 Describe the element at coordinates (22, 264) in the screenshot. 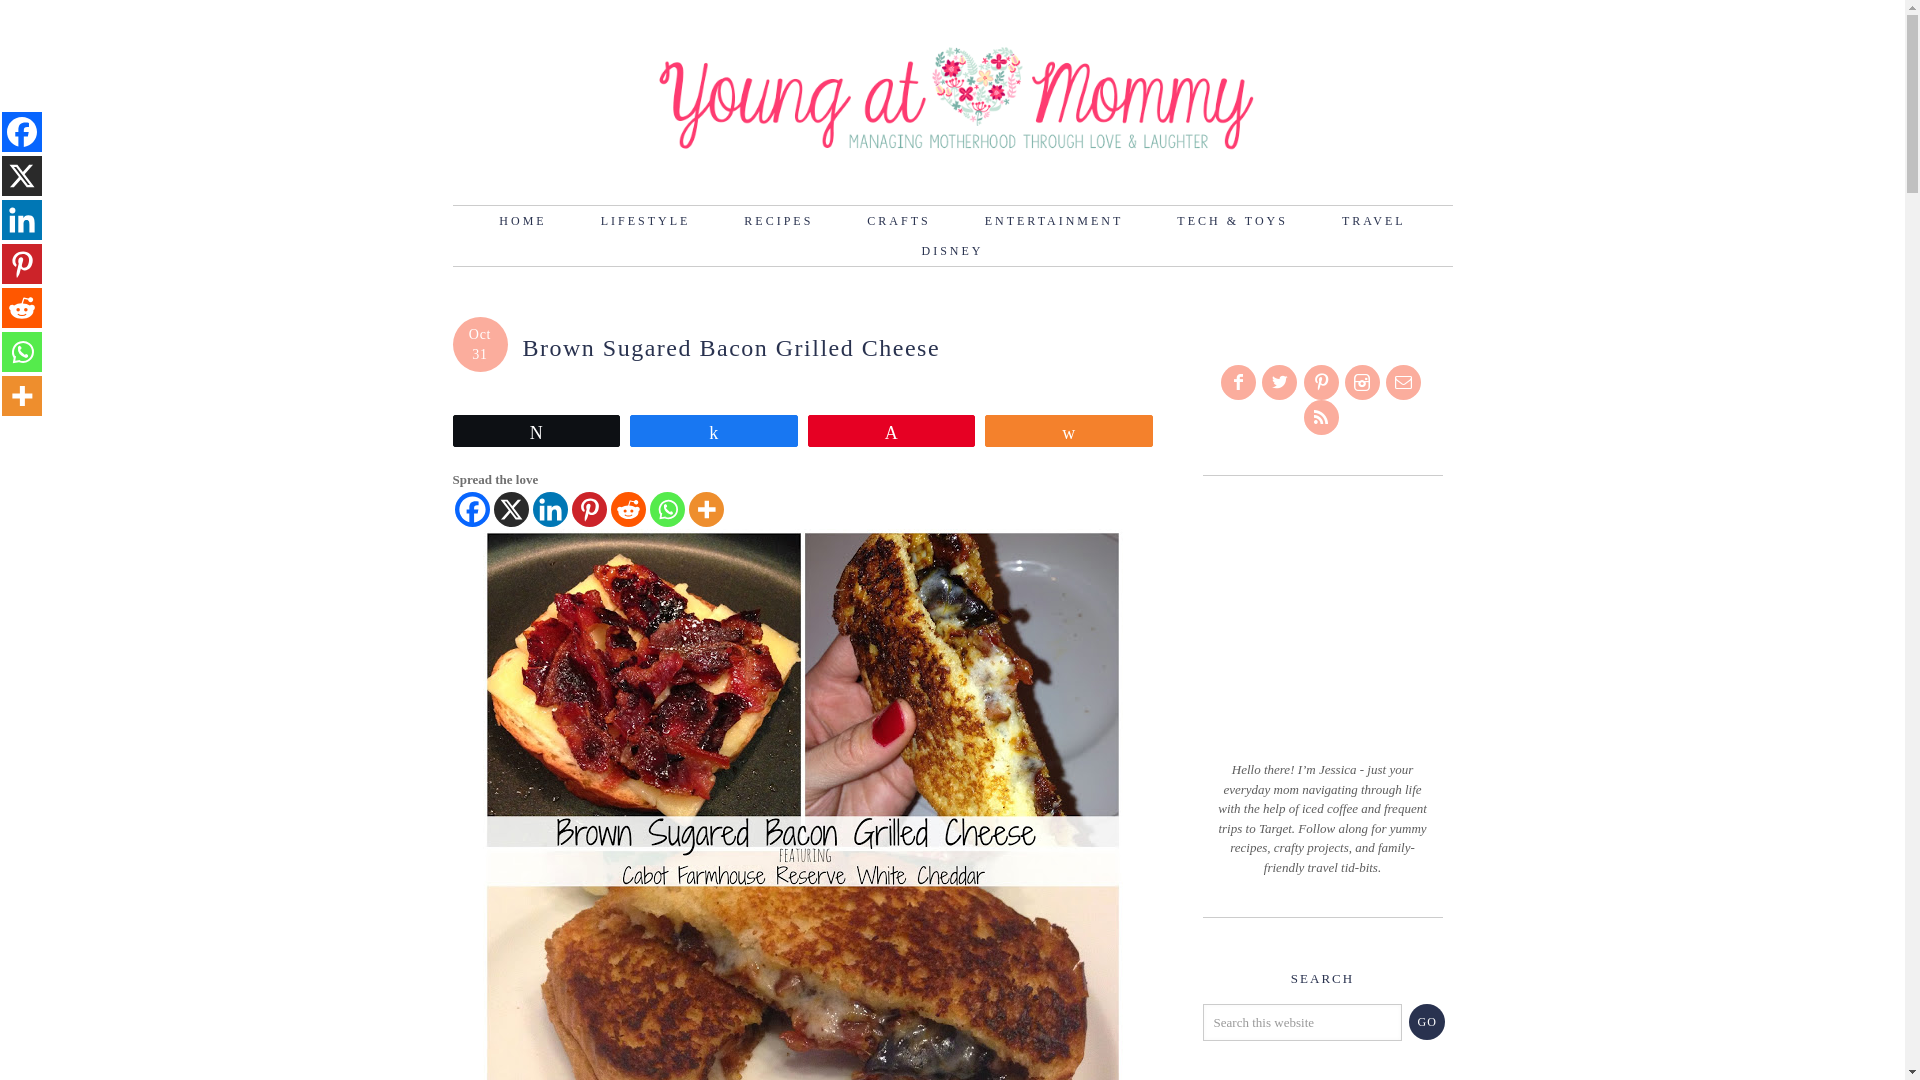

I see `Pinterest` at that location.